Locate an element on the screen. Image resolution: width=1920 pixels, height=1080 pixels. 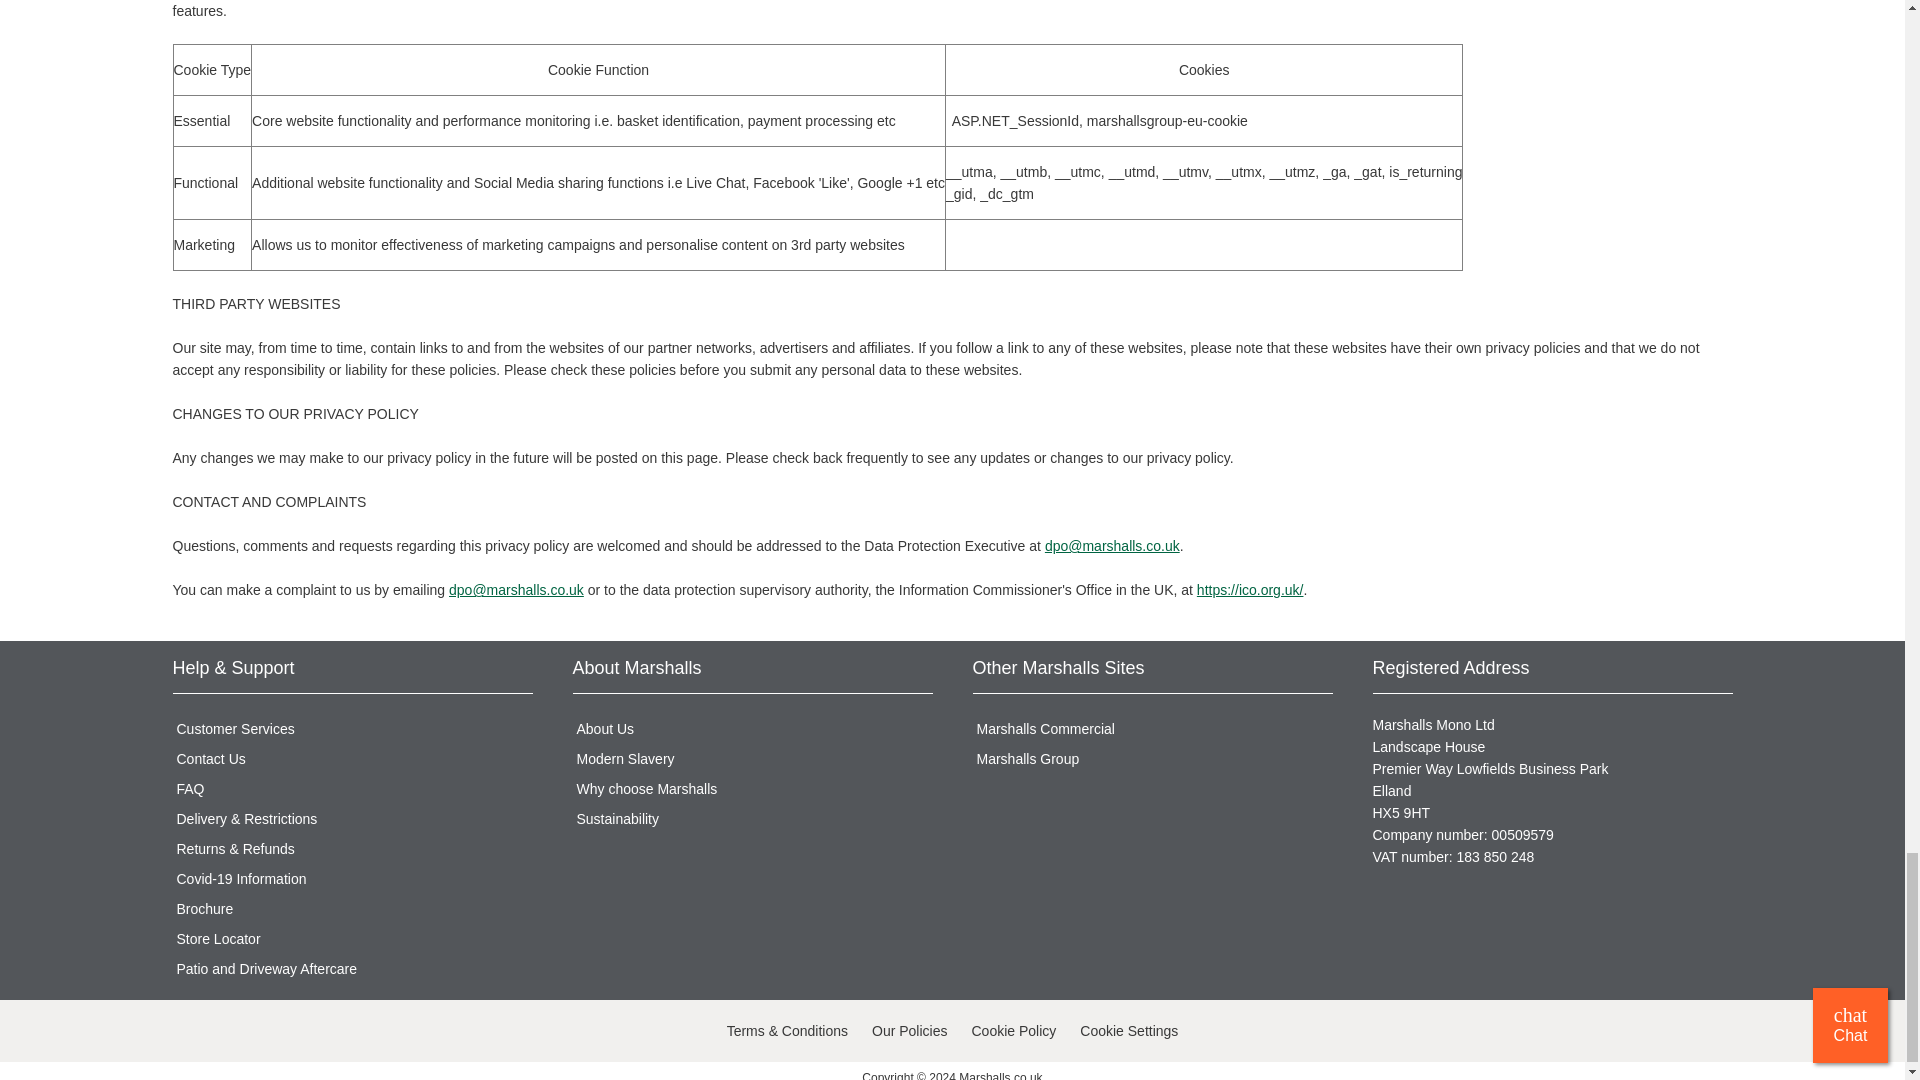
Visa is located at coordinates (190, 1034).